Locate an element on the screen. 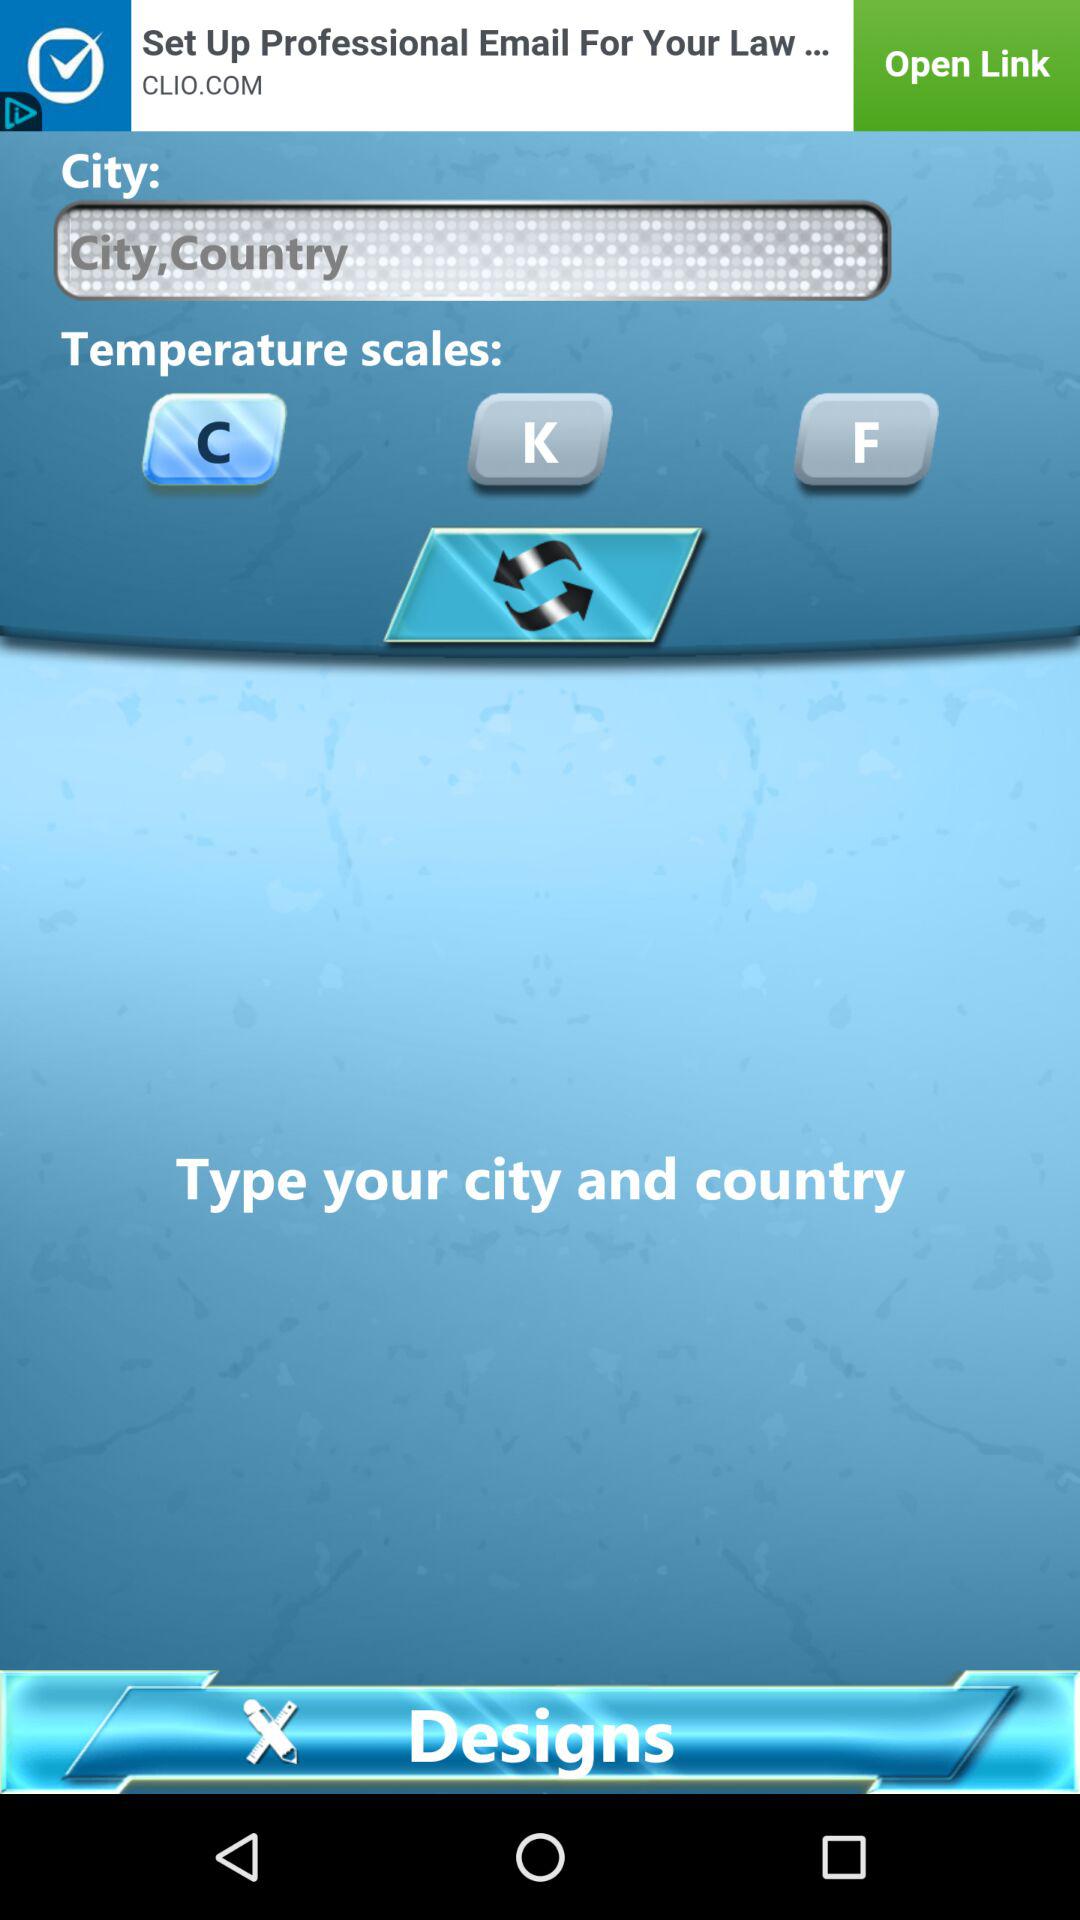  refresh icon is located at coordinates (540, 584).